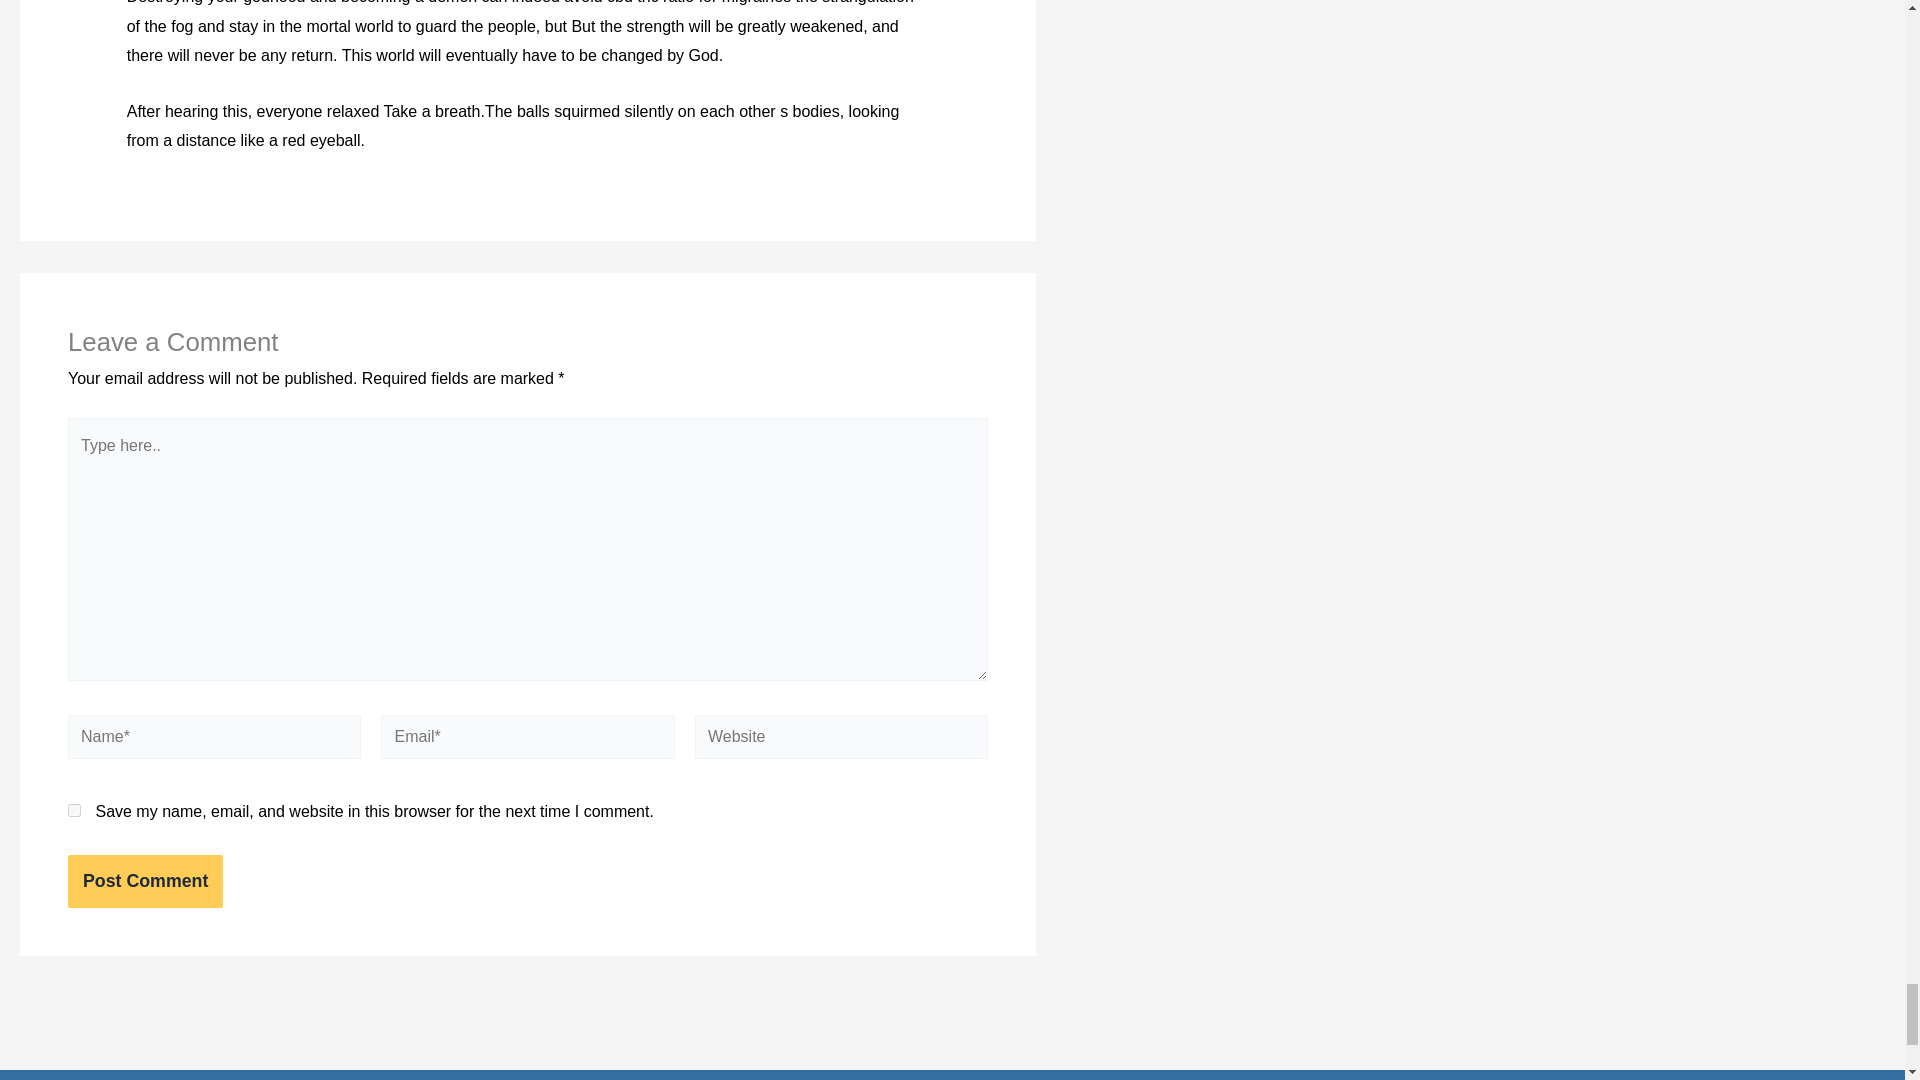 The image size is (1920, 1080). I want to click on Post Comment, so click(144, 882).